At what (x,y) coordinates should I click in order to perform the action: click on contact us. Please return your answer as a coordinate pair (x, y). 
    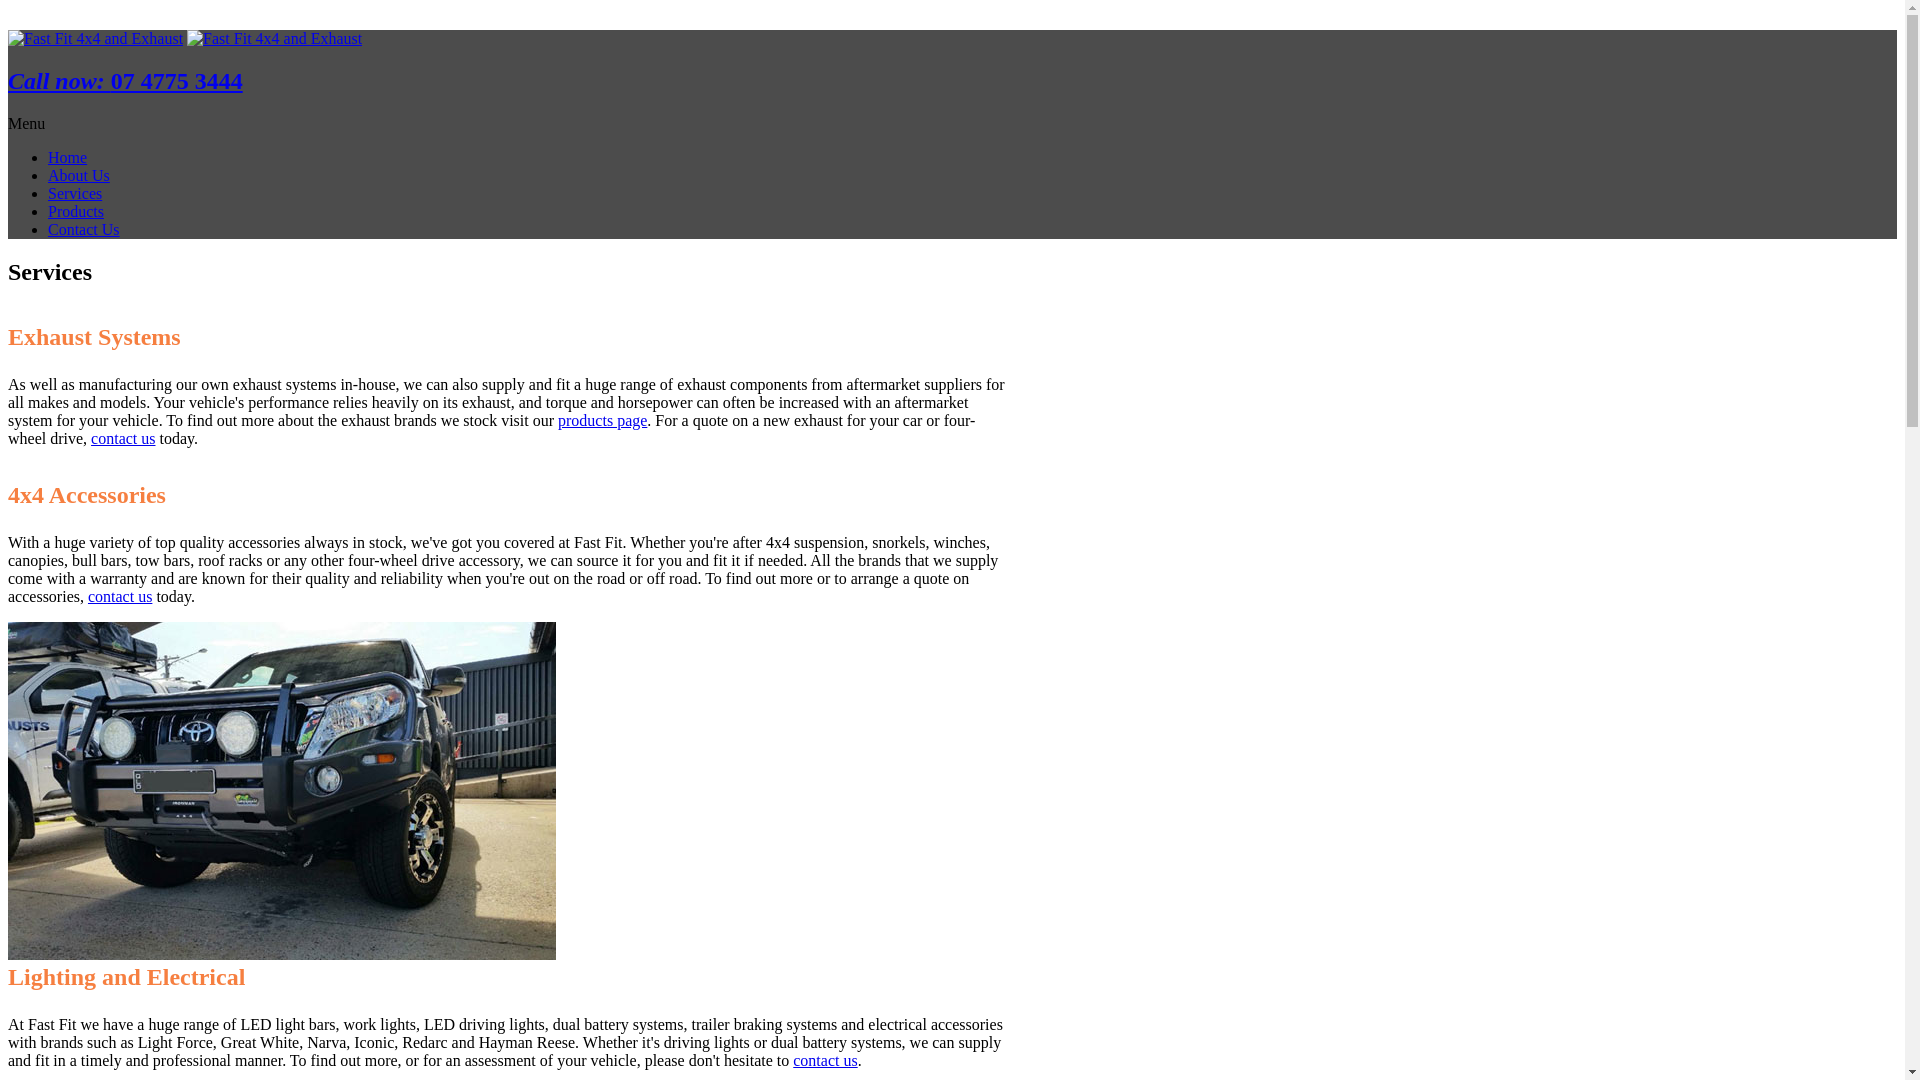
    Looking at the image, I should click on (120, 596).